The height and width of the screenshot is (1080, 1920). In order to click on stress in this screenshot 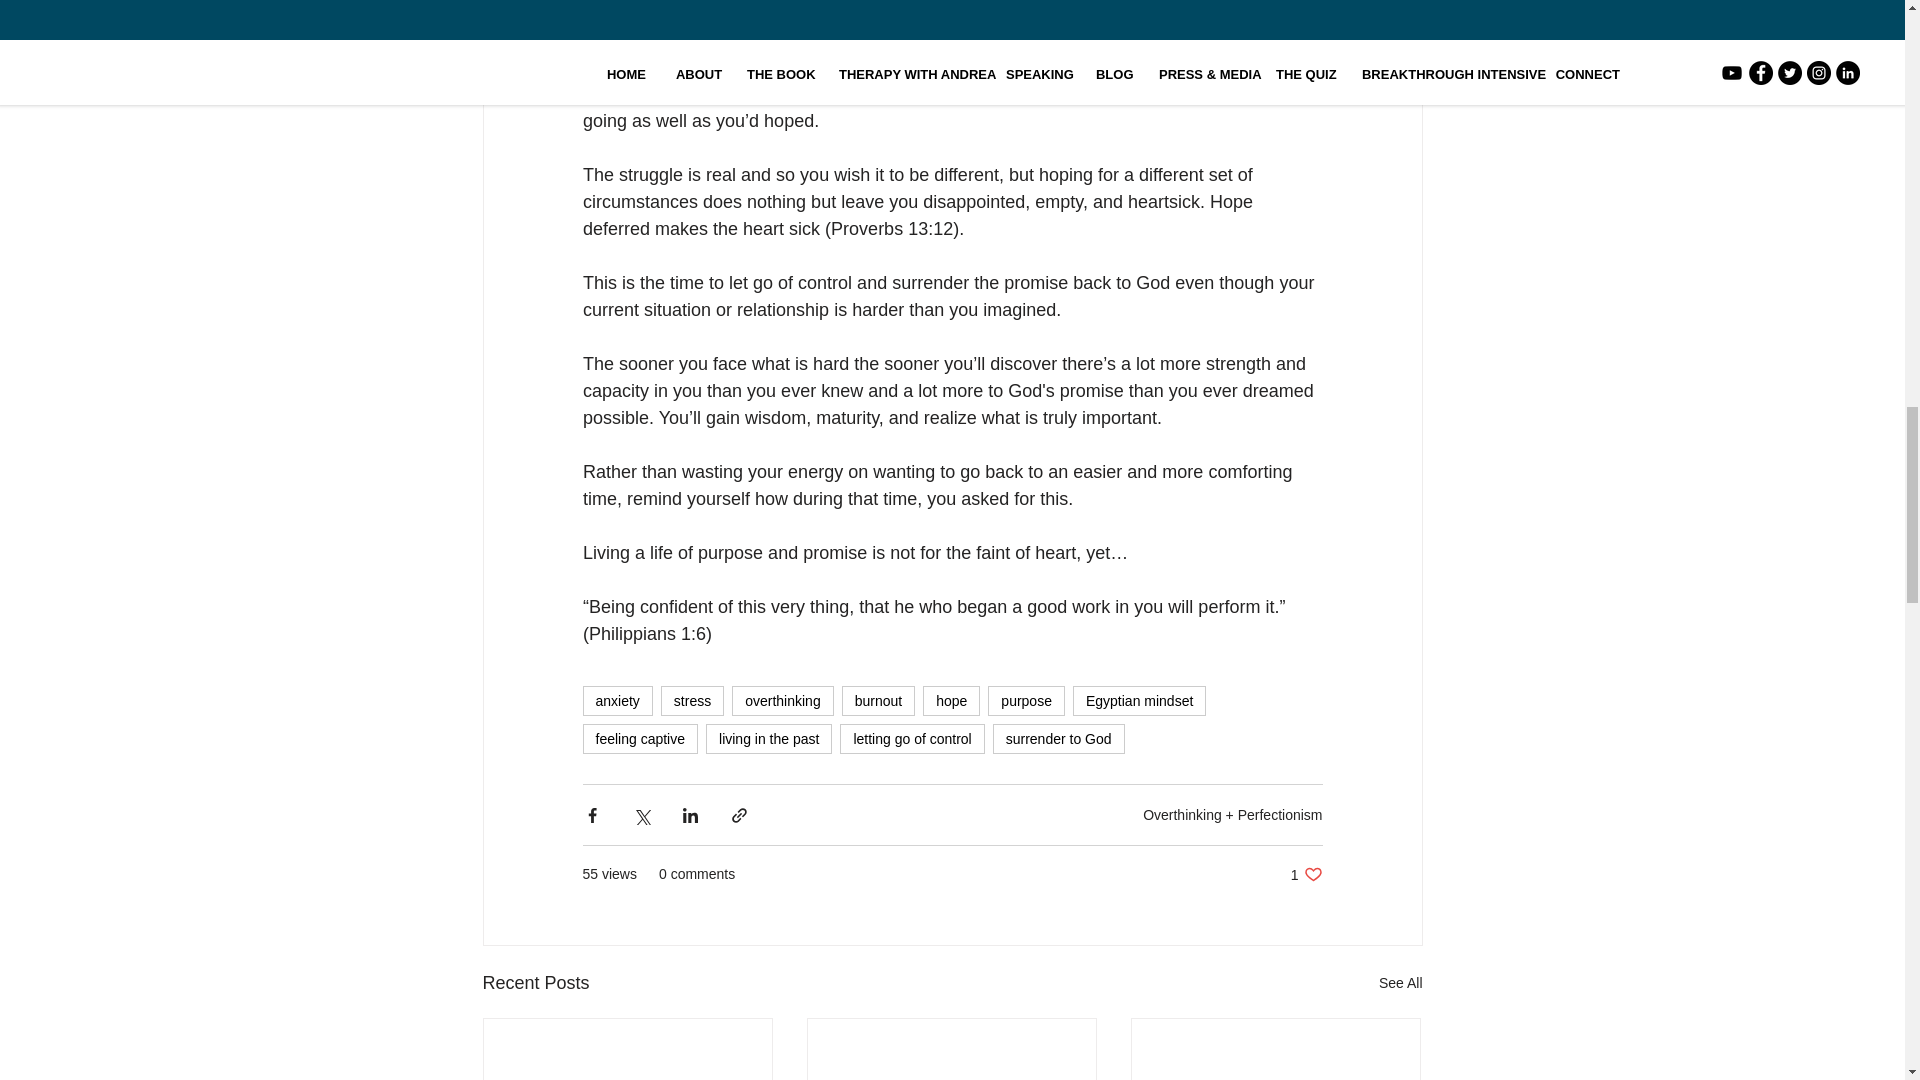, I will do `click(692, 700)`.